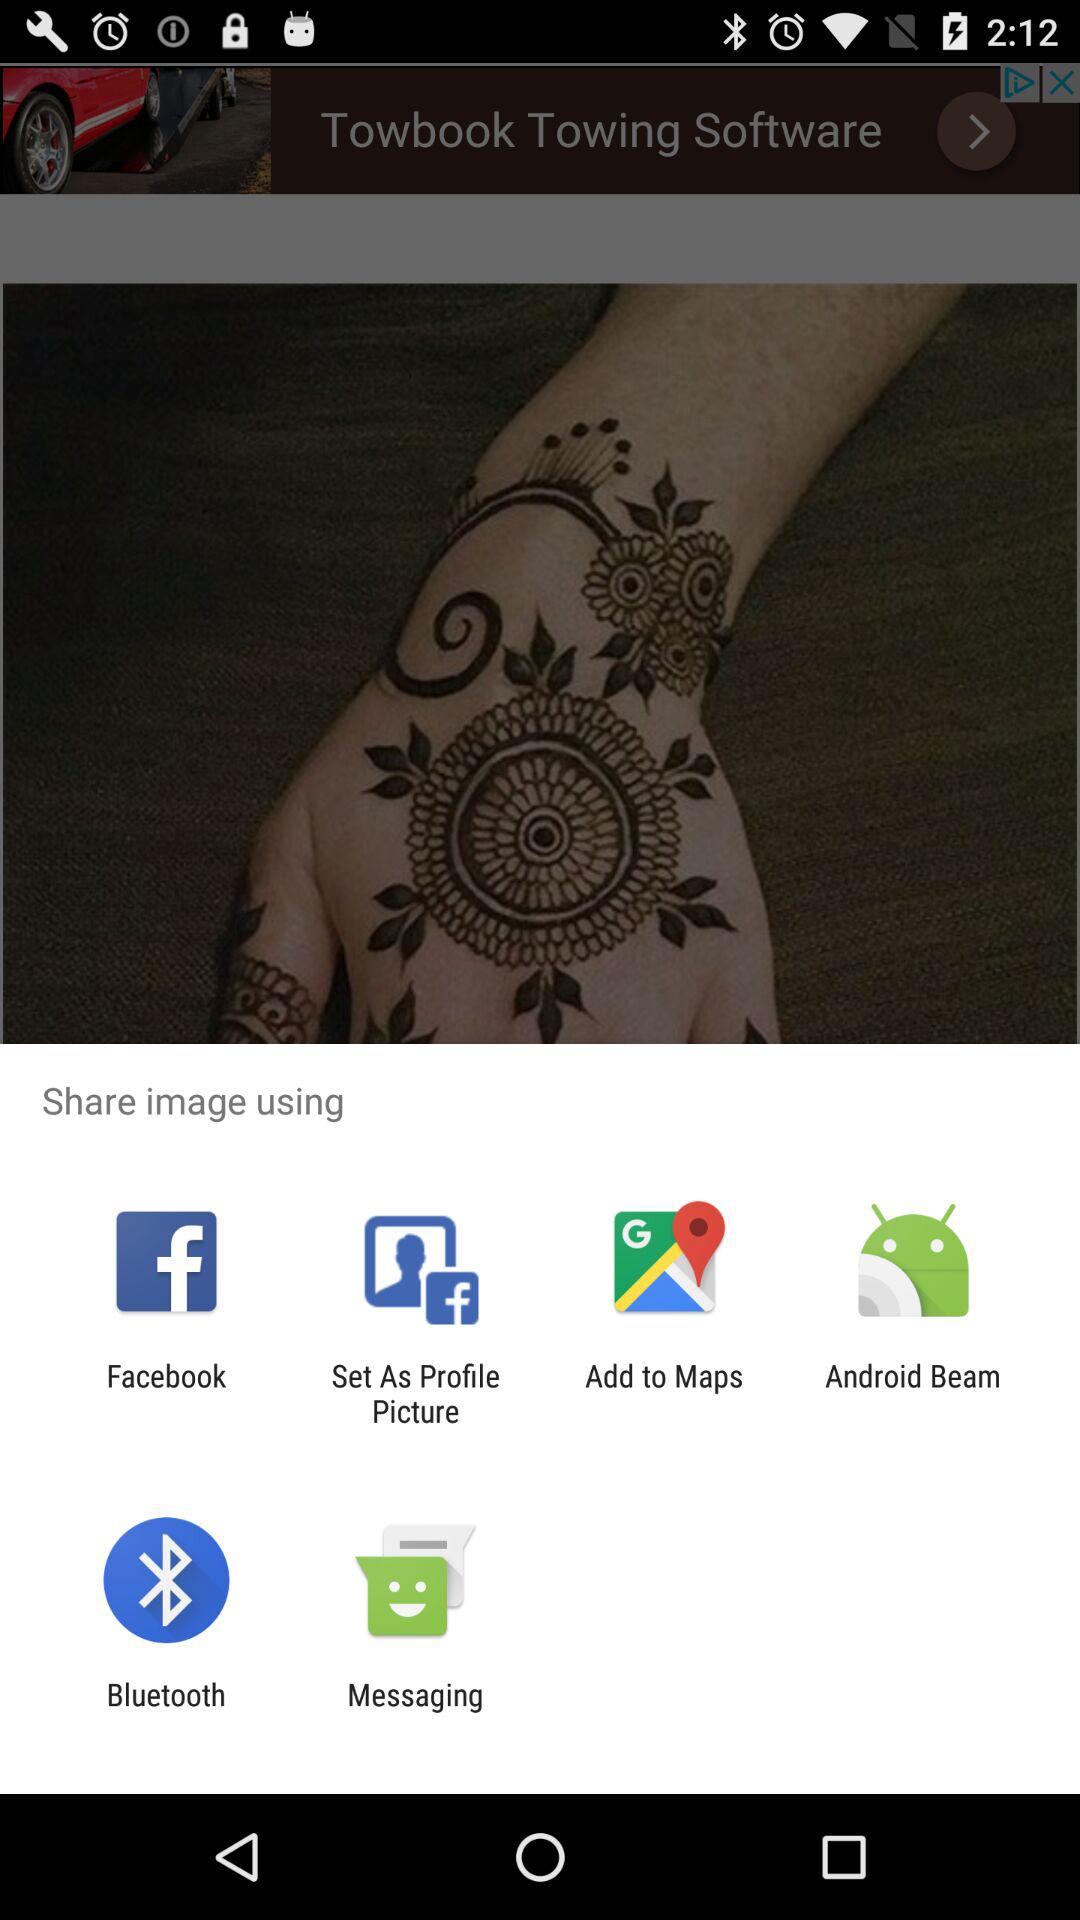 This screenshot has height=1920, width=1080. What do you see at coordinates (664, 1393) in the screenshot?
I see `launch icon to the right of set as profile app` at bounding box center [664, 1393].